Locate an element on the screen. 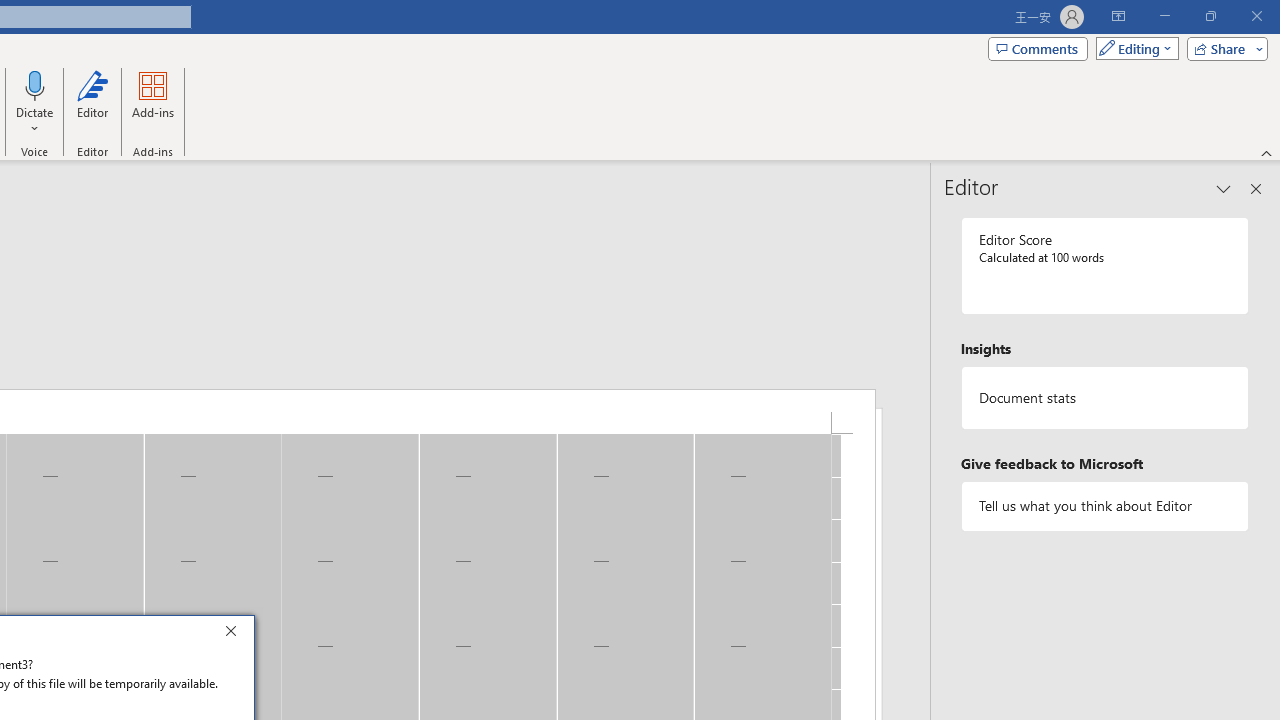  Restore Down is located at coordinates (1210, 16).